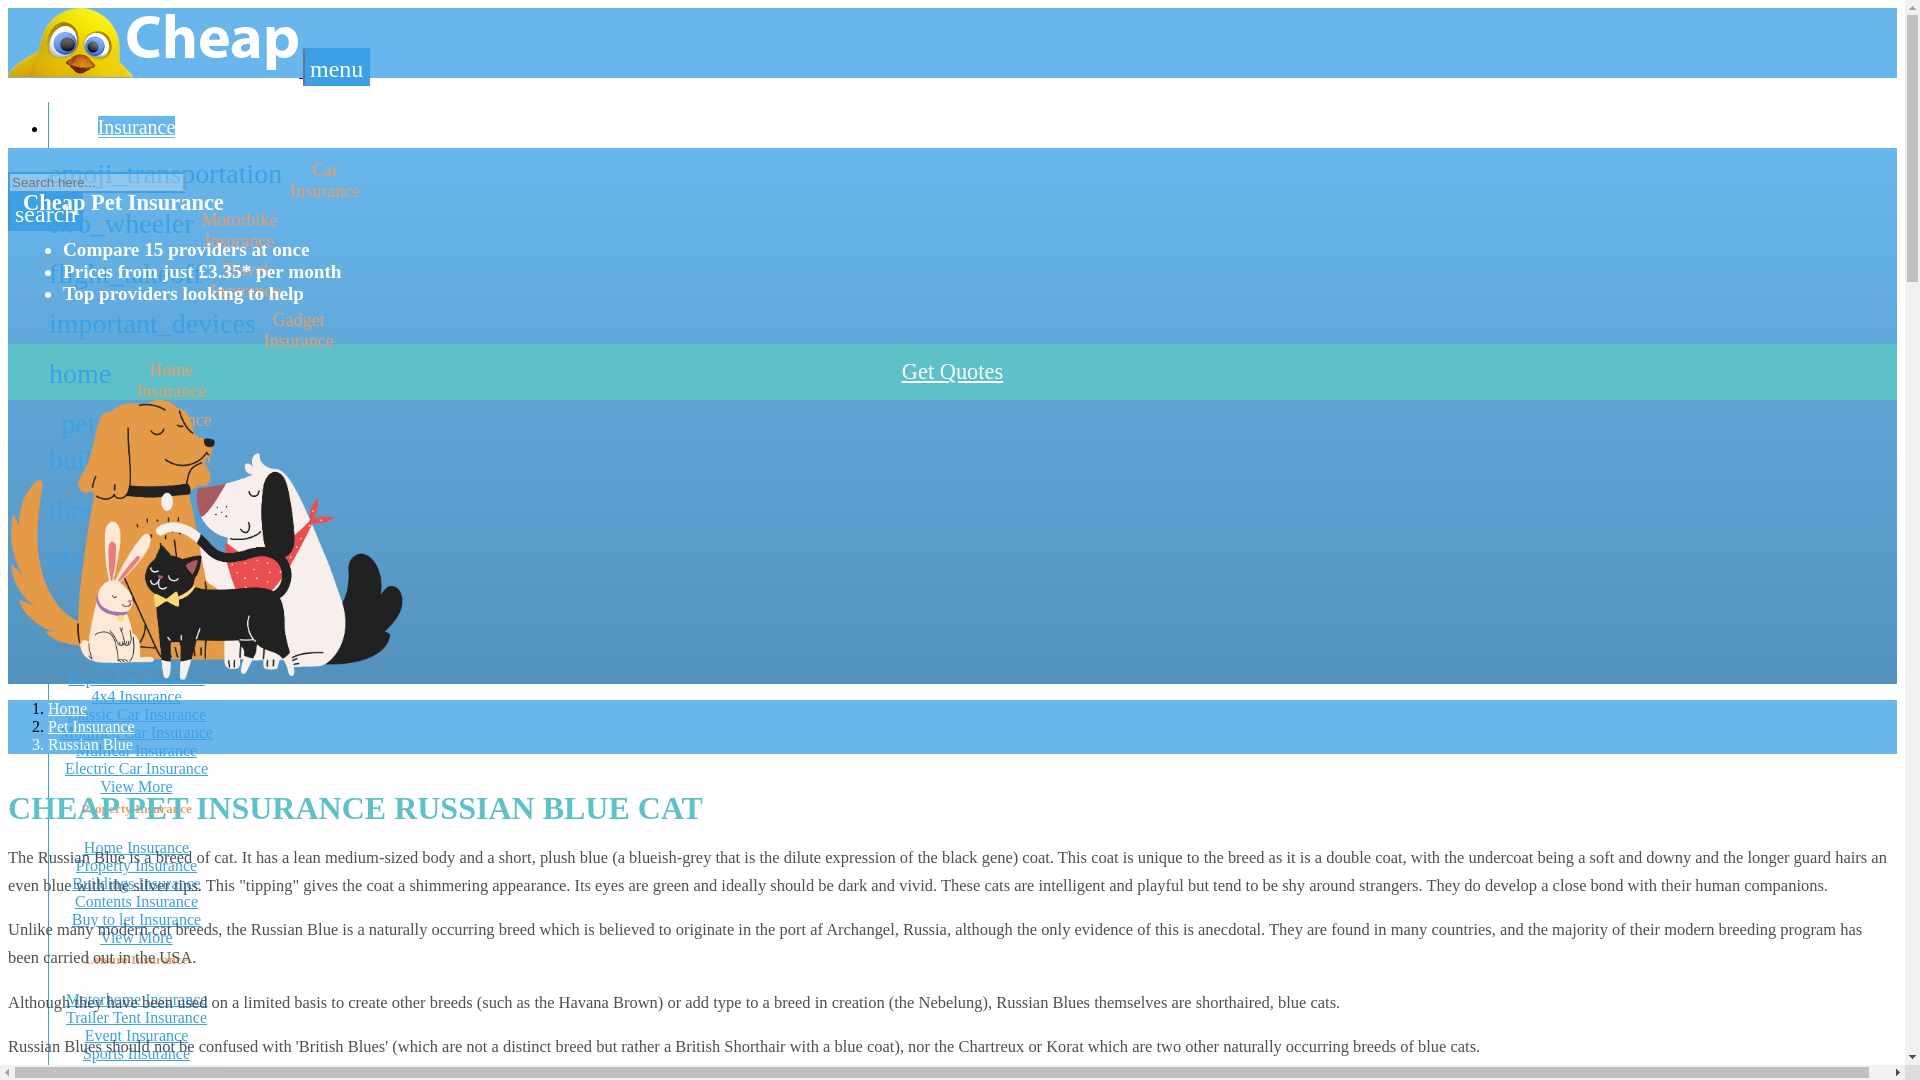 The height and width of the screenshot is (1080, 1920). I want to click on Sports Insurance, so click(136, 1053).